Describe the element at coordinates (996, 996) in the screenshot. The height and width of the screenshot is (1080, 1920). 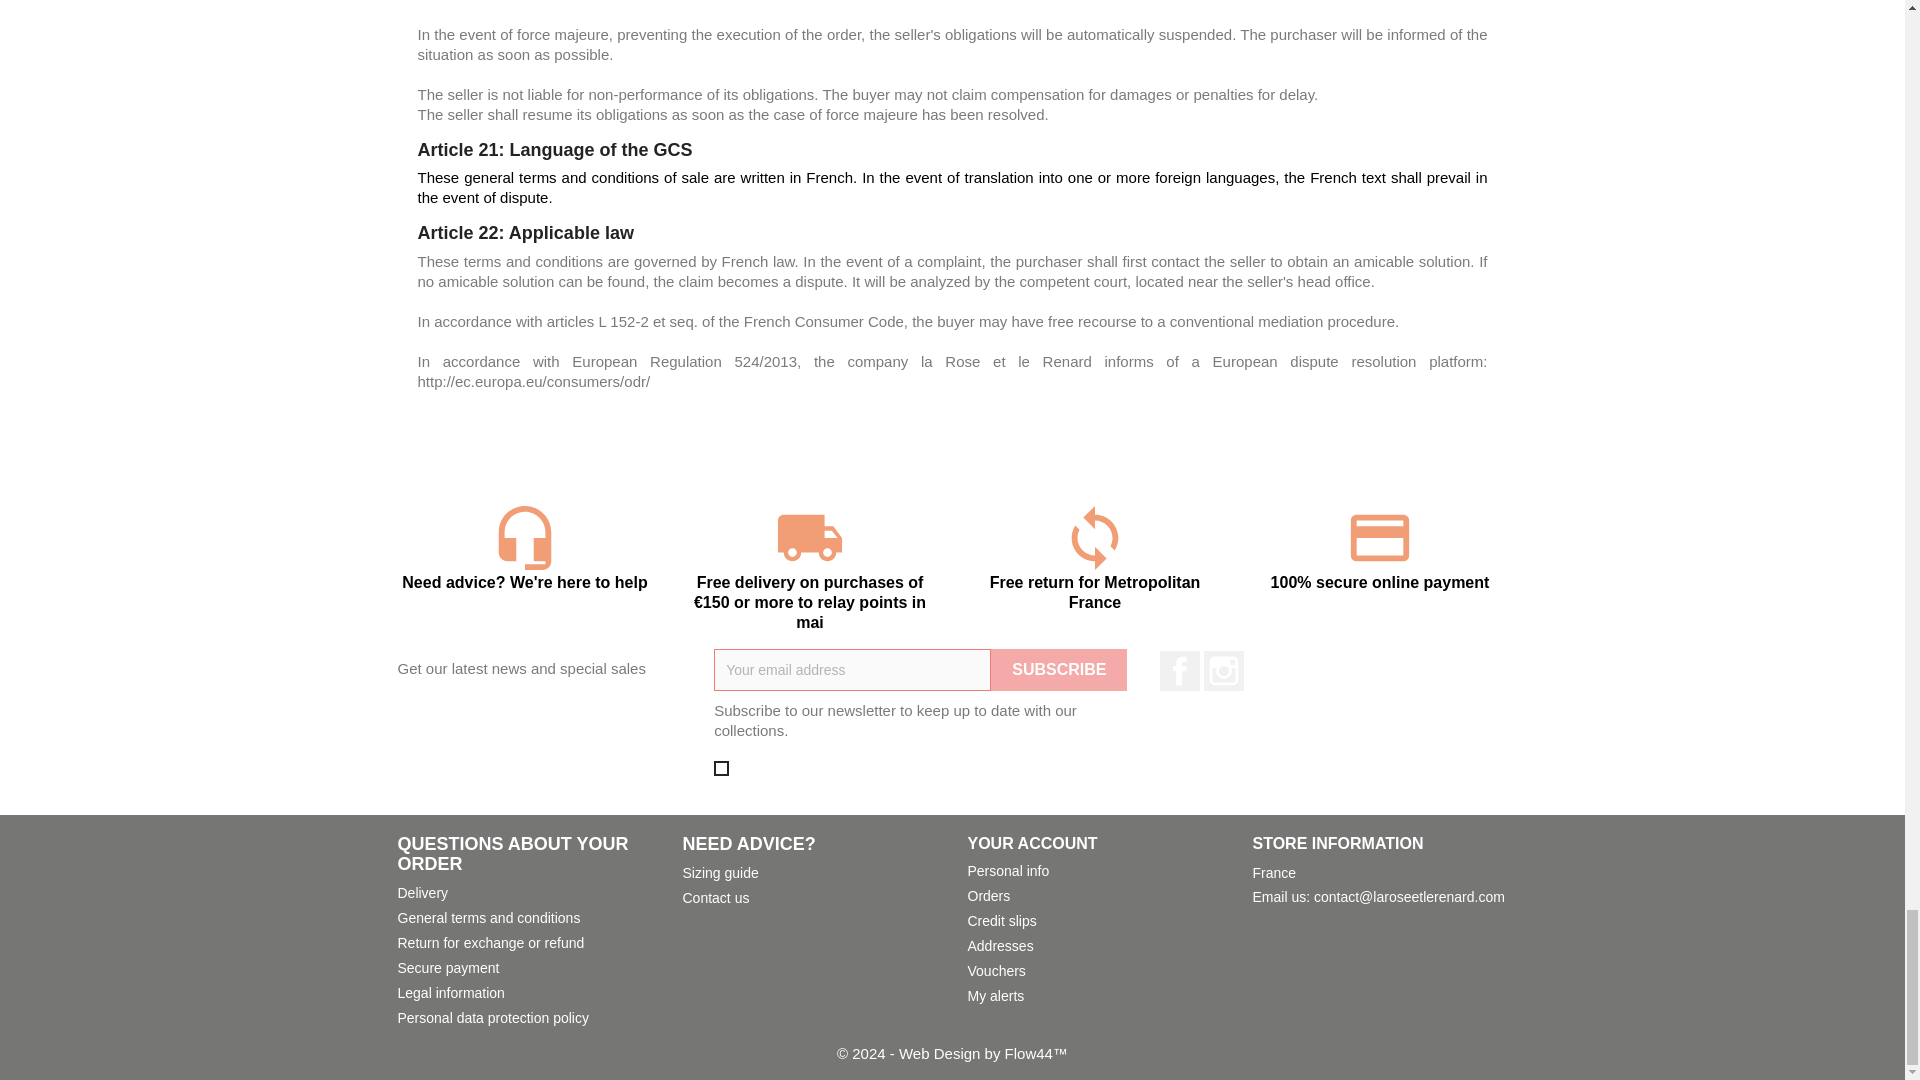
I see `My alerts` at that location.